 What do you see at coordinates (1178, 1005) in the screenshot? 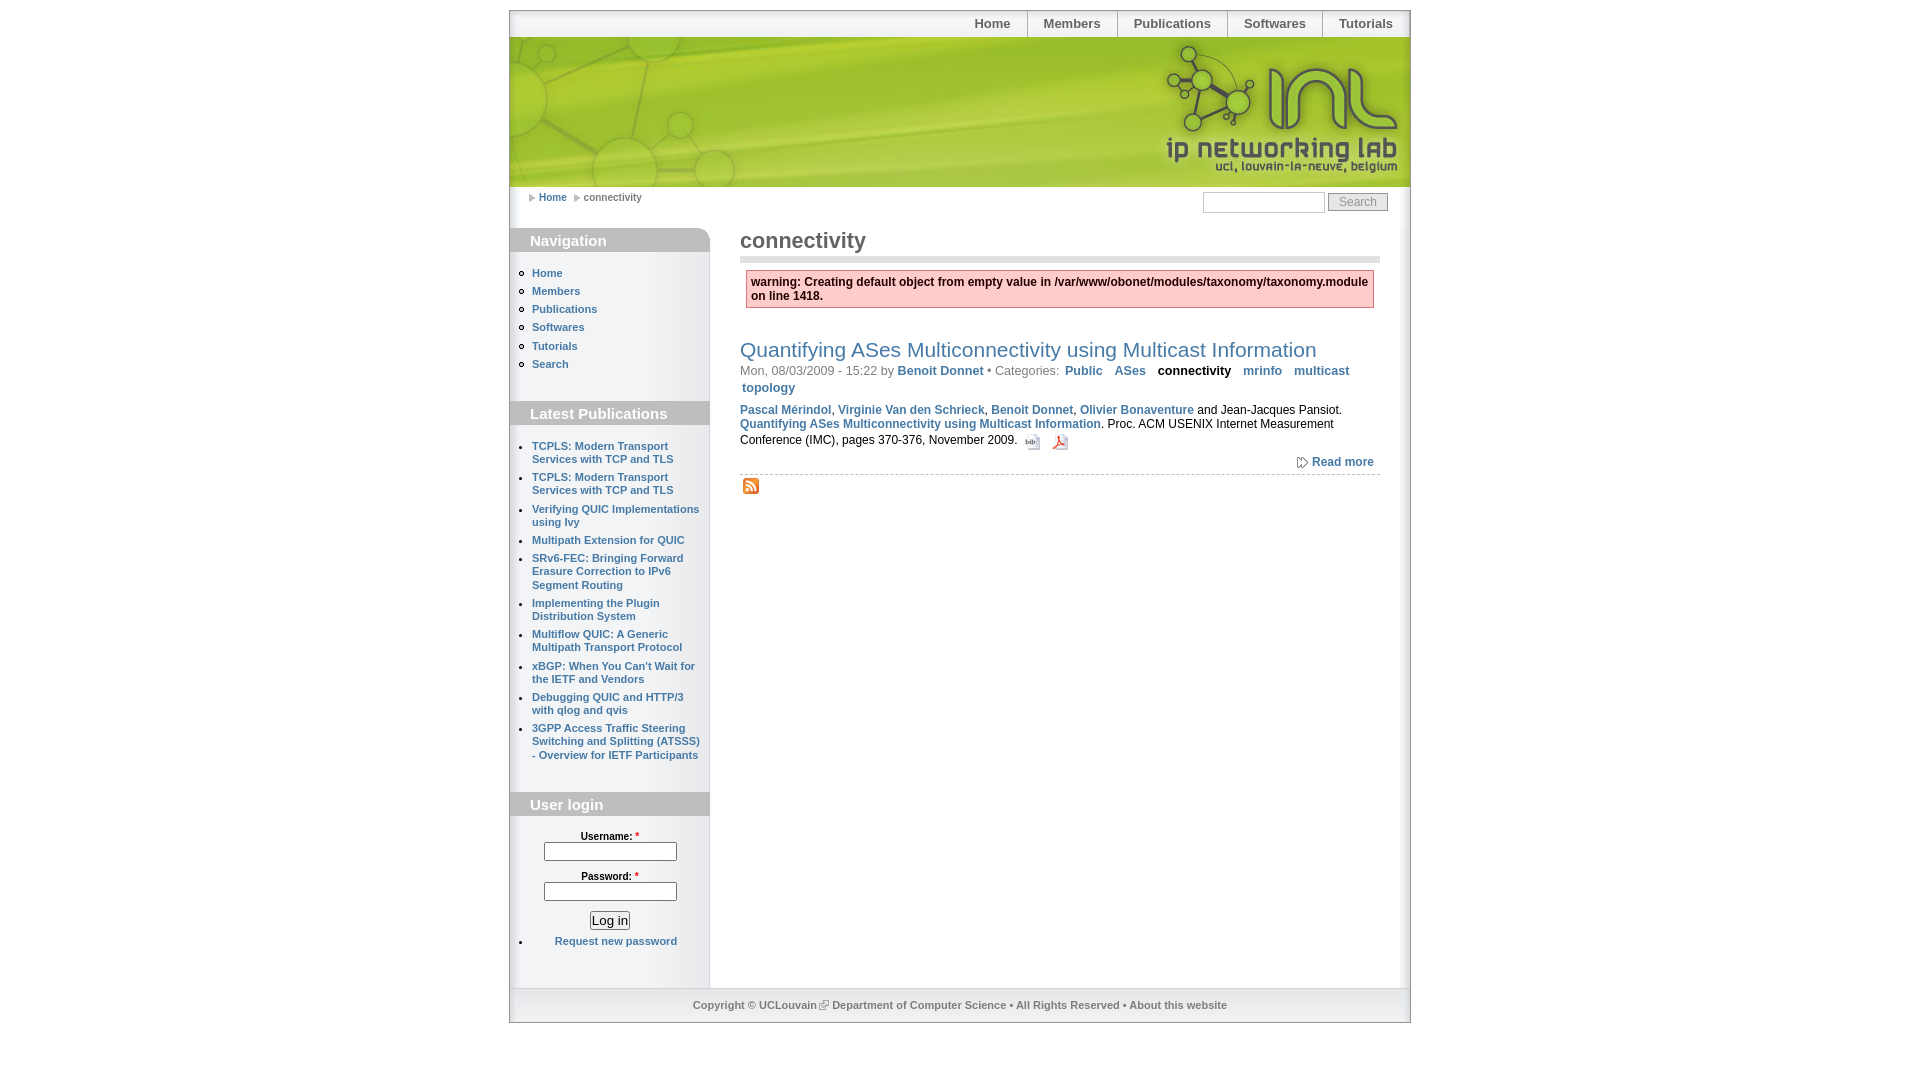
I see `About this website` at bounding box center [1178, 1005].